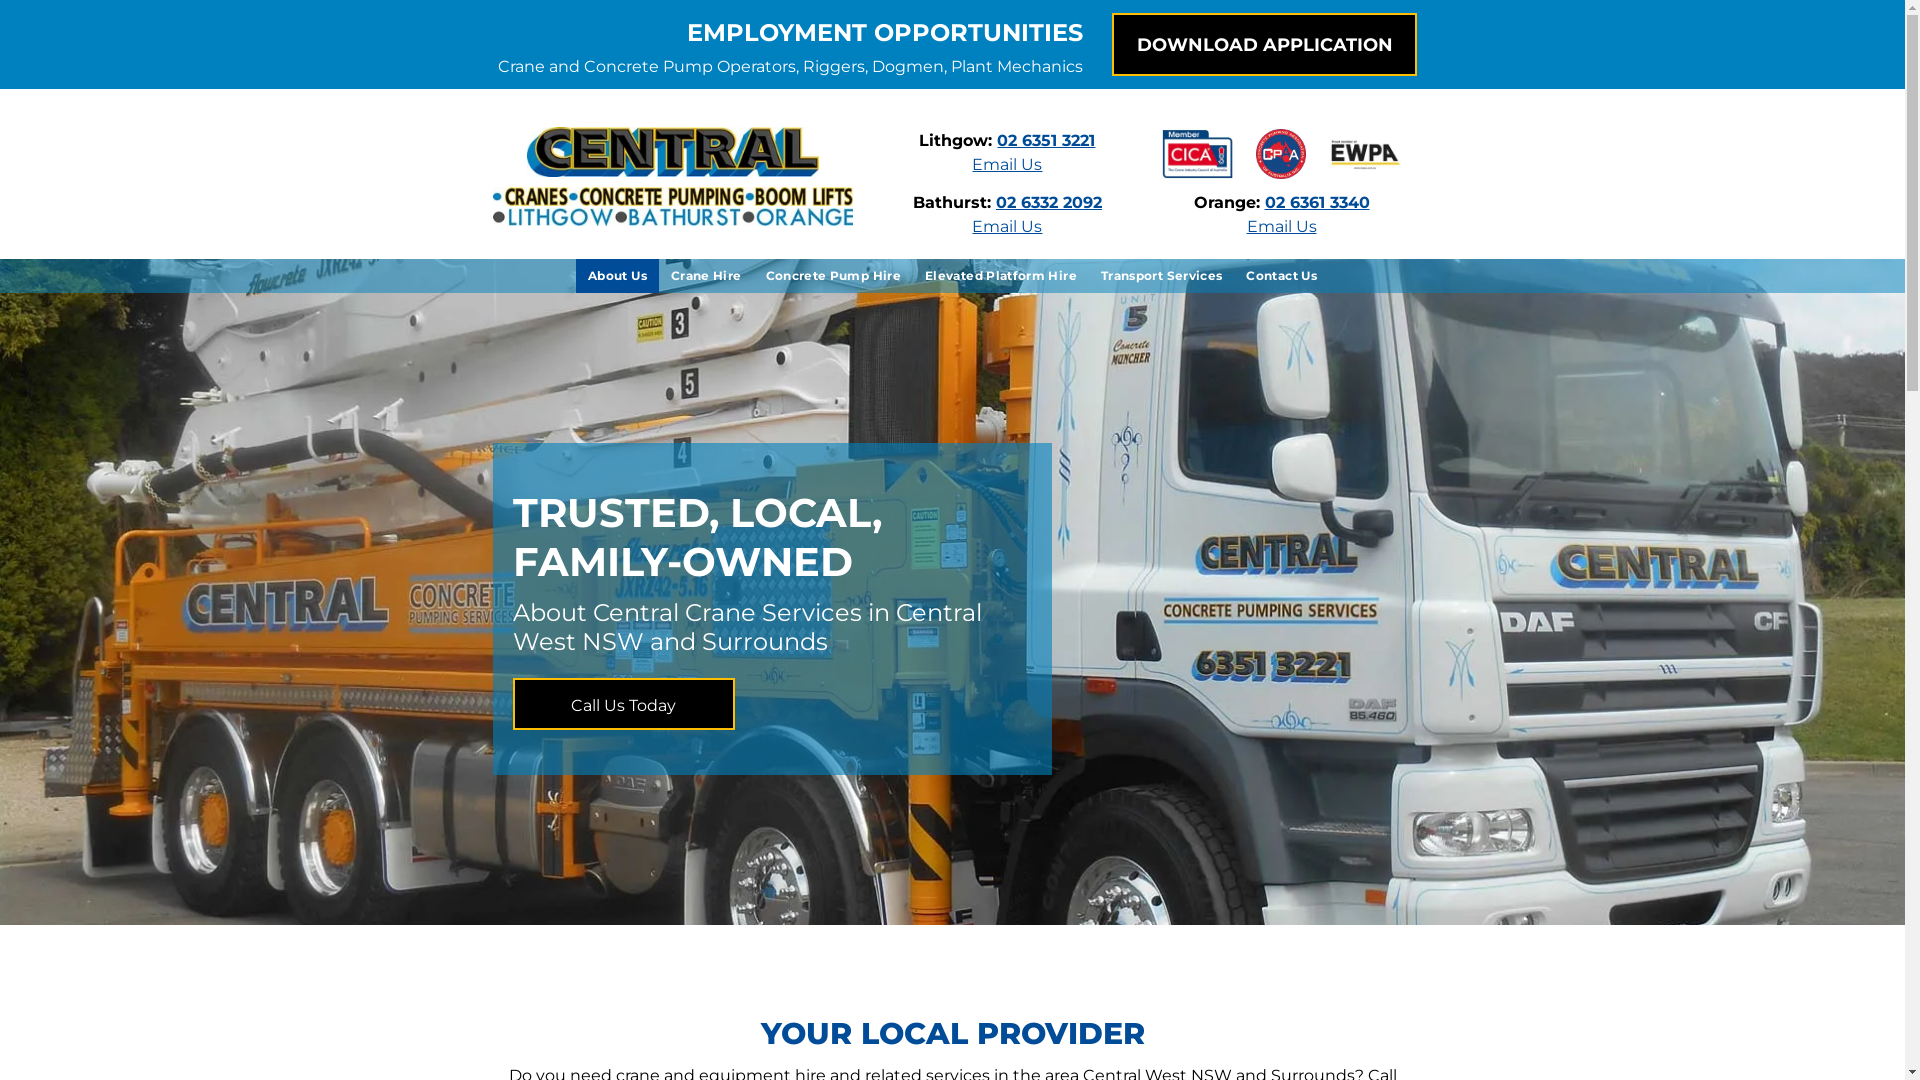 This screenshot has width=1920, height=1080. Describe the element at coordinates (1049, 202) in the screenshot. I see `02 6332 2092` at that location.